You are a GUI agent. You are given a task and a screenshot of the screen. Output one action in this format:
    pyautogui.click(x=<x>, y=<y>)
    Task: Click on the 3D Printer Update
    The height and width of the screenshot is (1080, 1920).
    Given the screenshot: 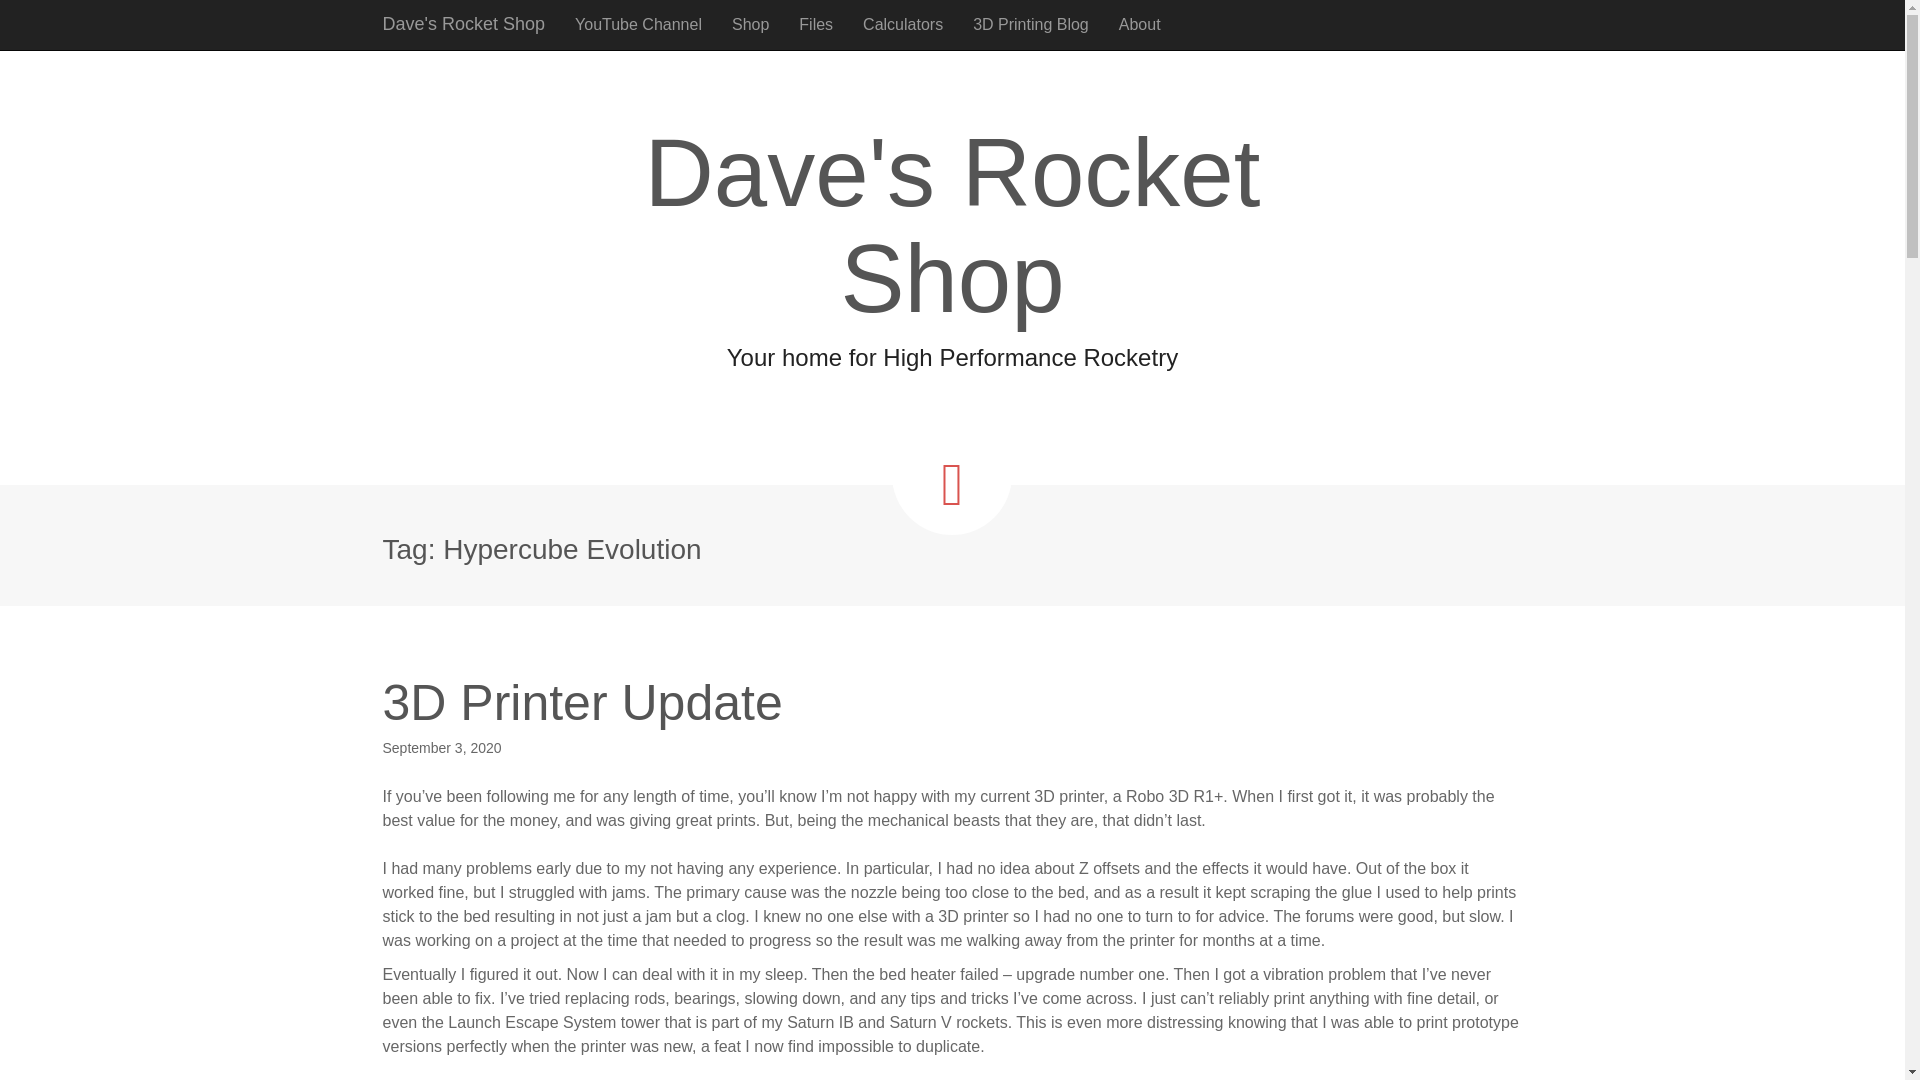 What is the action you would take?
    pyautogui.click(x=582, y=703)
    